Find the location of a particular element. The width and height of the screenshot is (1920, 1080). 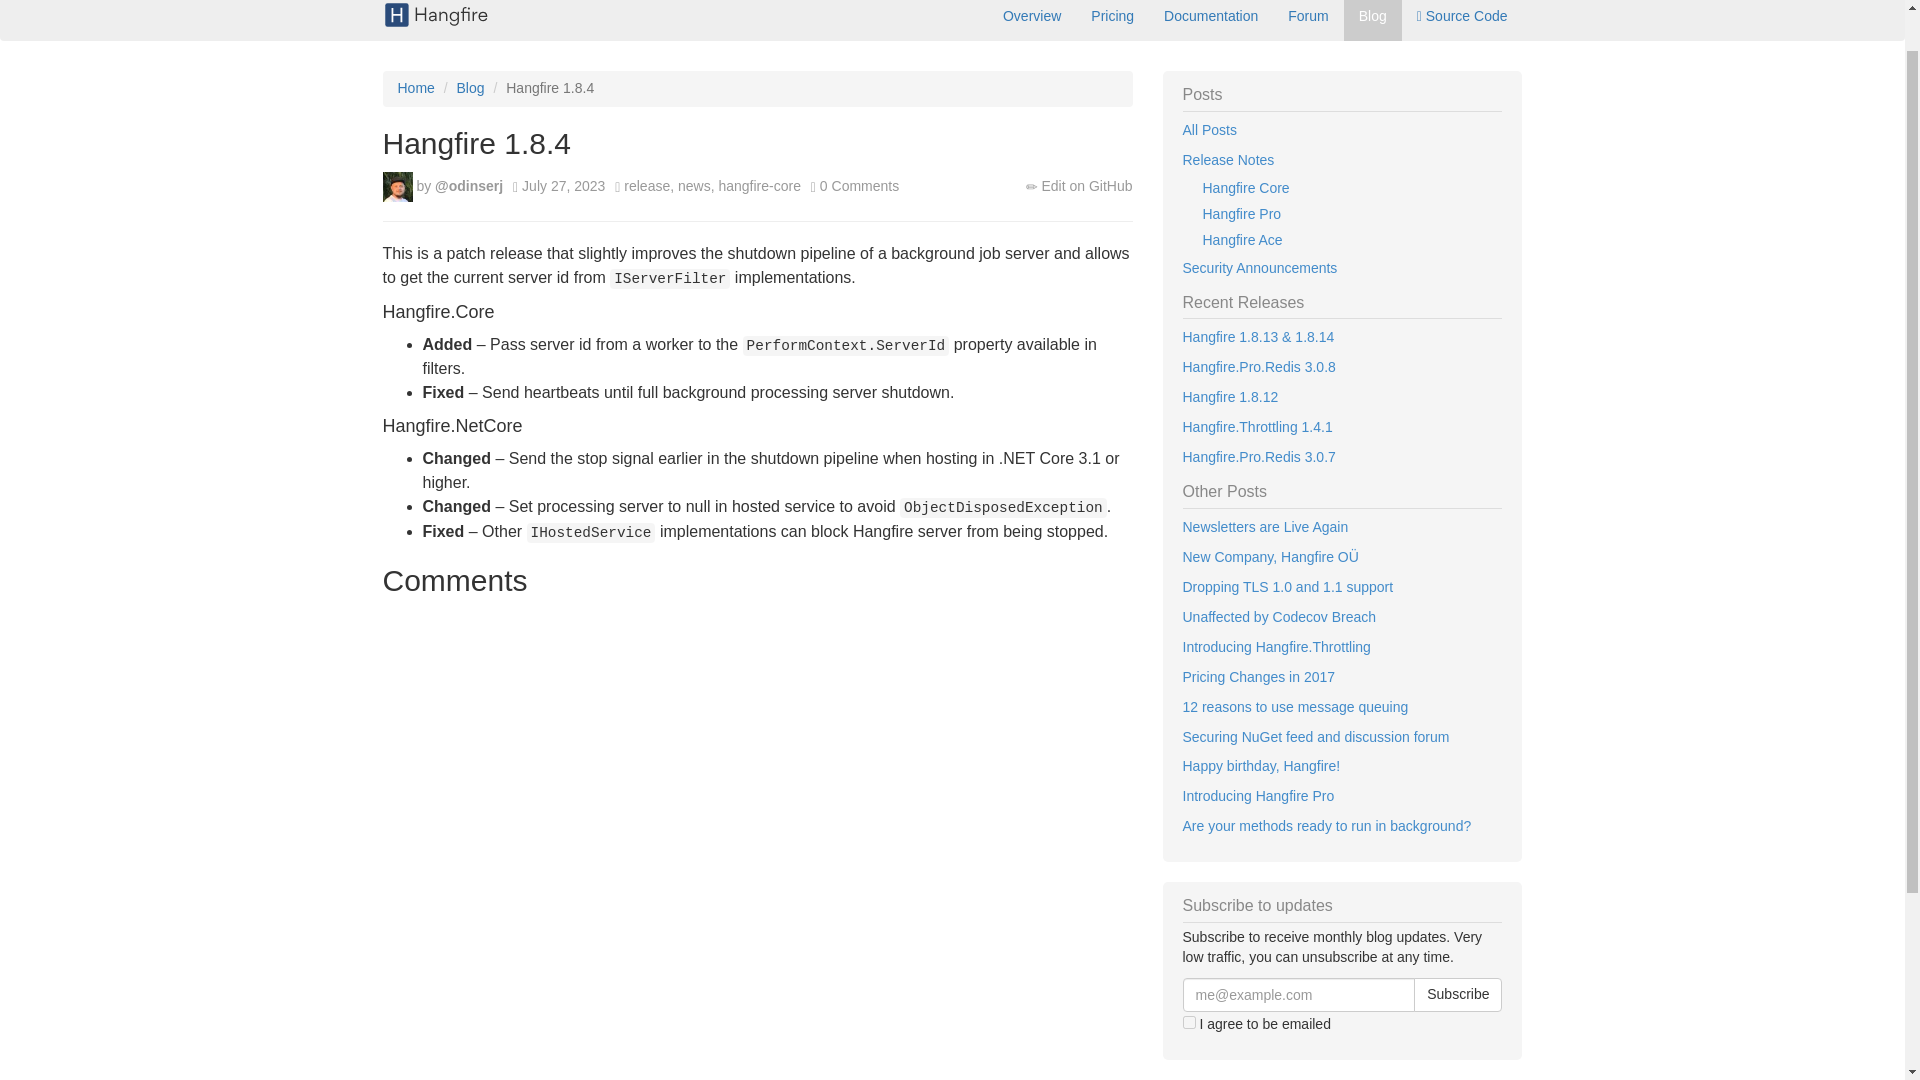

Are your methods ready to run in background? is located at coordinates (1342, 827).